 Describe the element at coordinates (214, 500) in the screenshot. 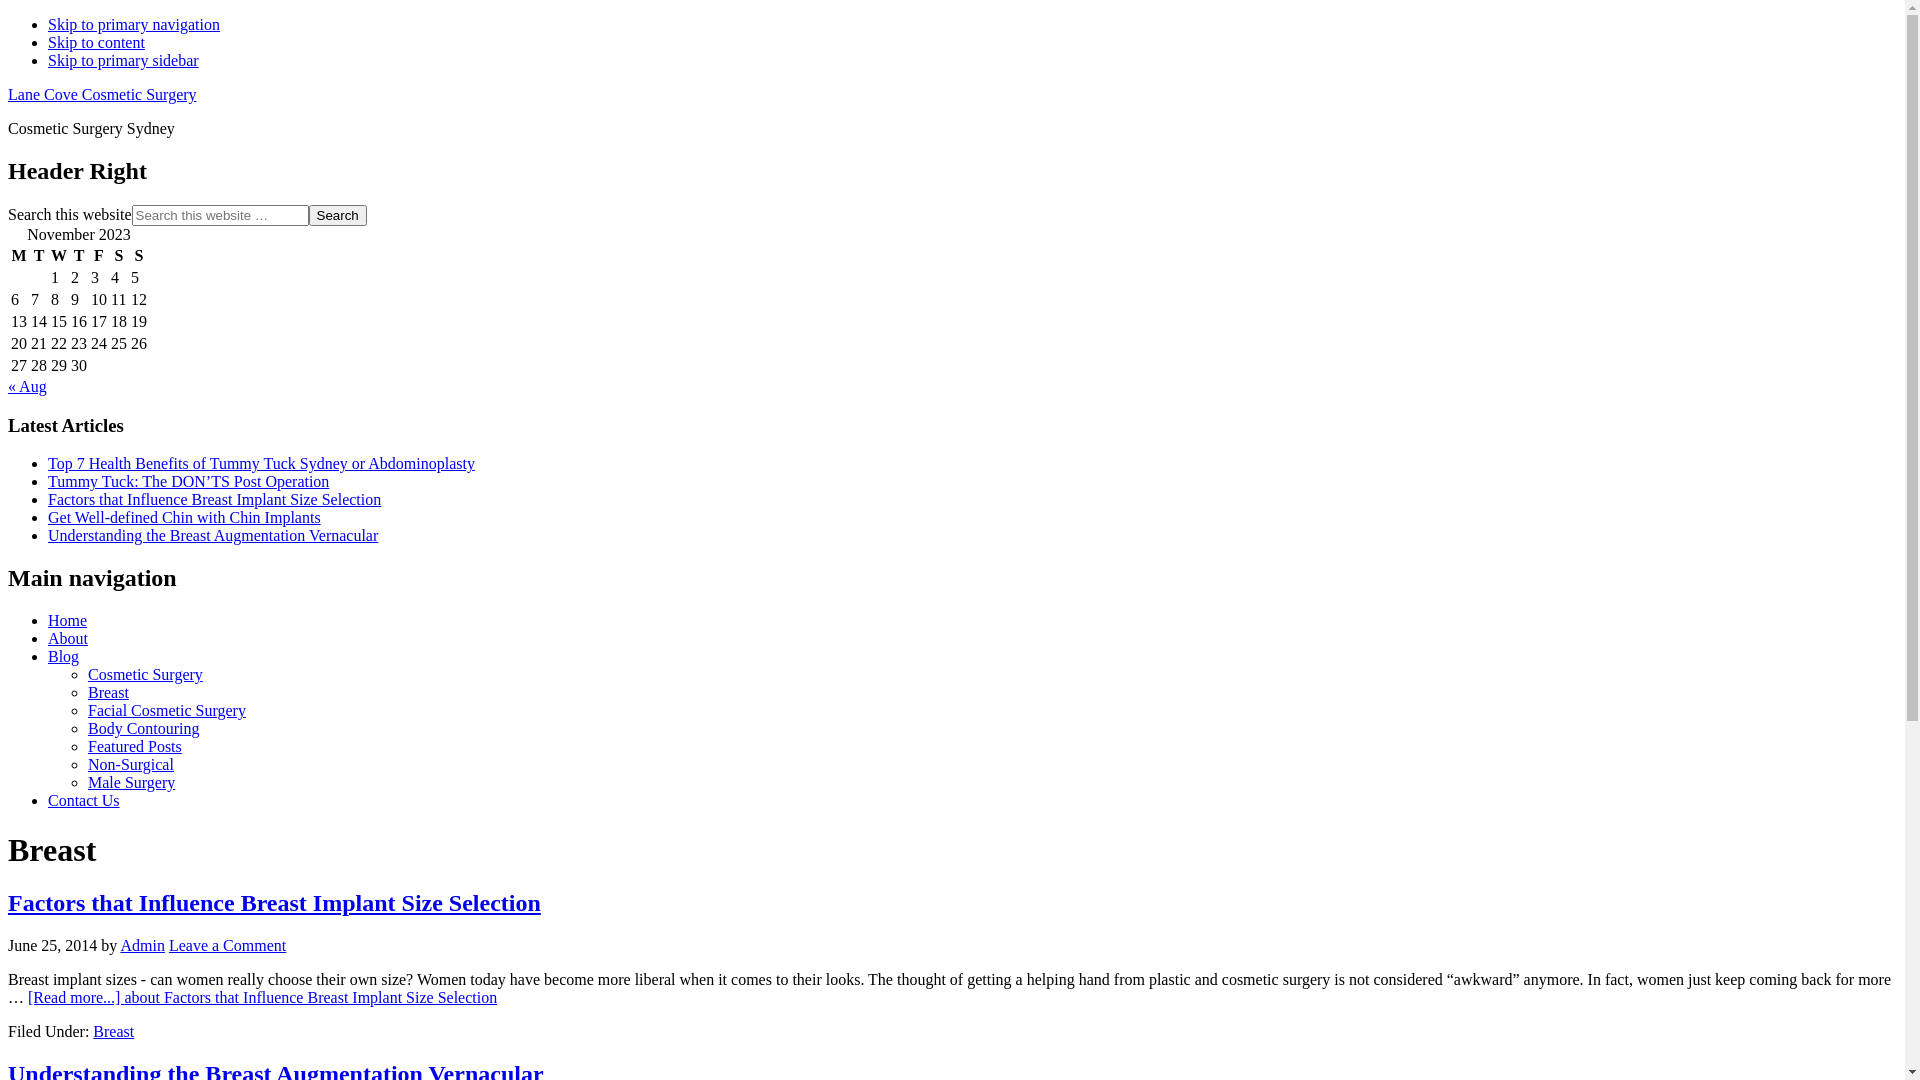

I see `Factors that Influence Breast Implant Size Selection` at that location.